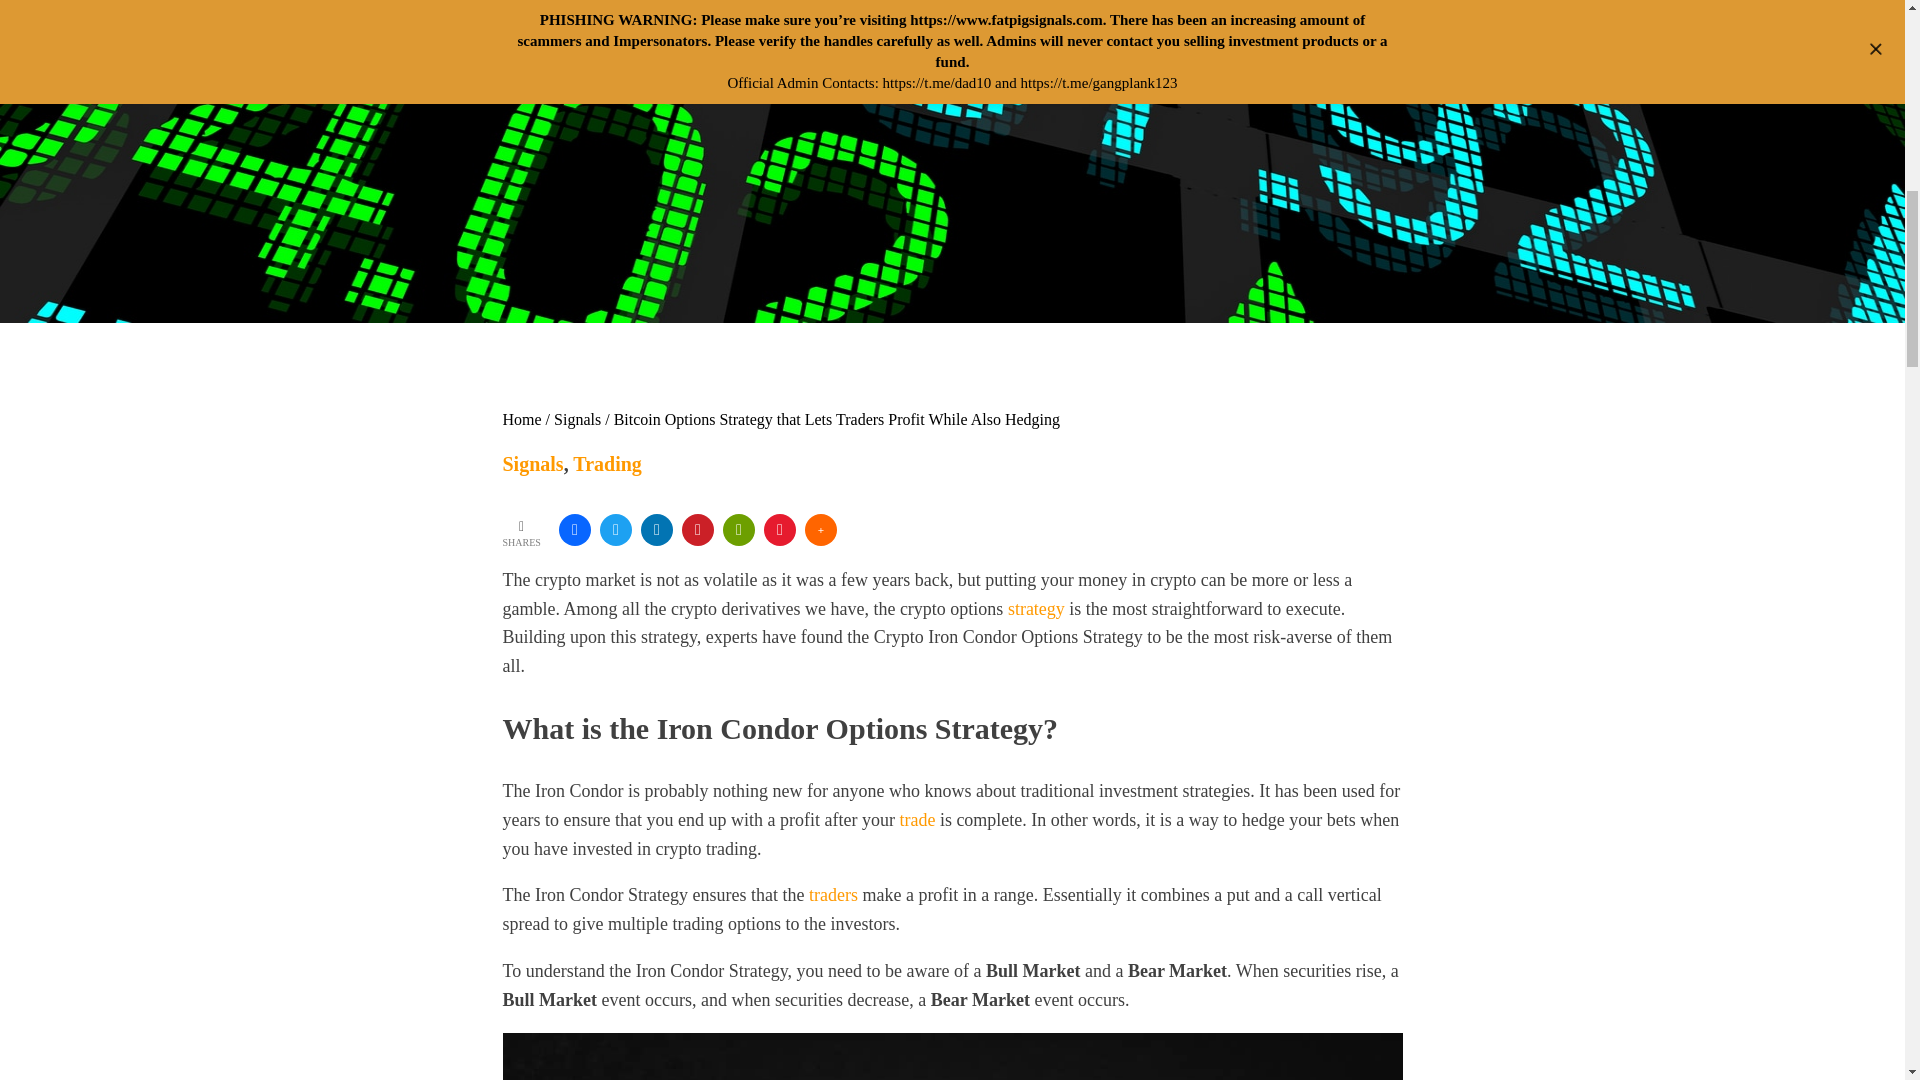 The image size is (1920, 1080). Describe the element at coordinates (657, 530) in the screenshot. I see `Add this to LinkedIn` at that location.